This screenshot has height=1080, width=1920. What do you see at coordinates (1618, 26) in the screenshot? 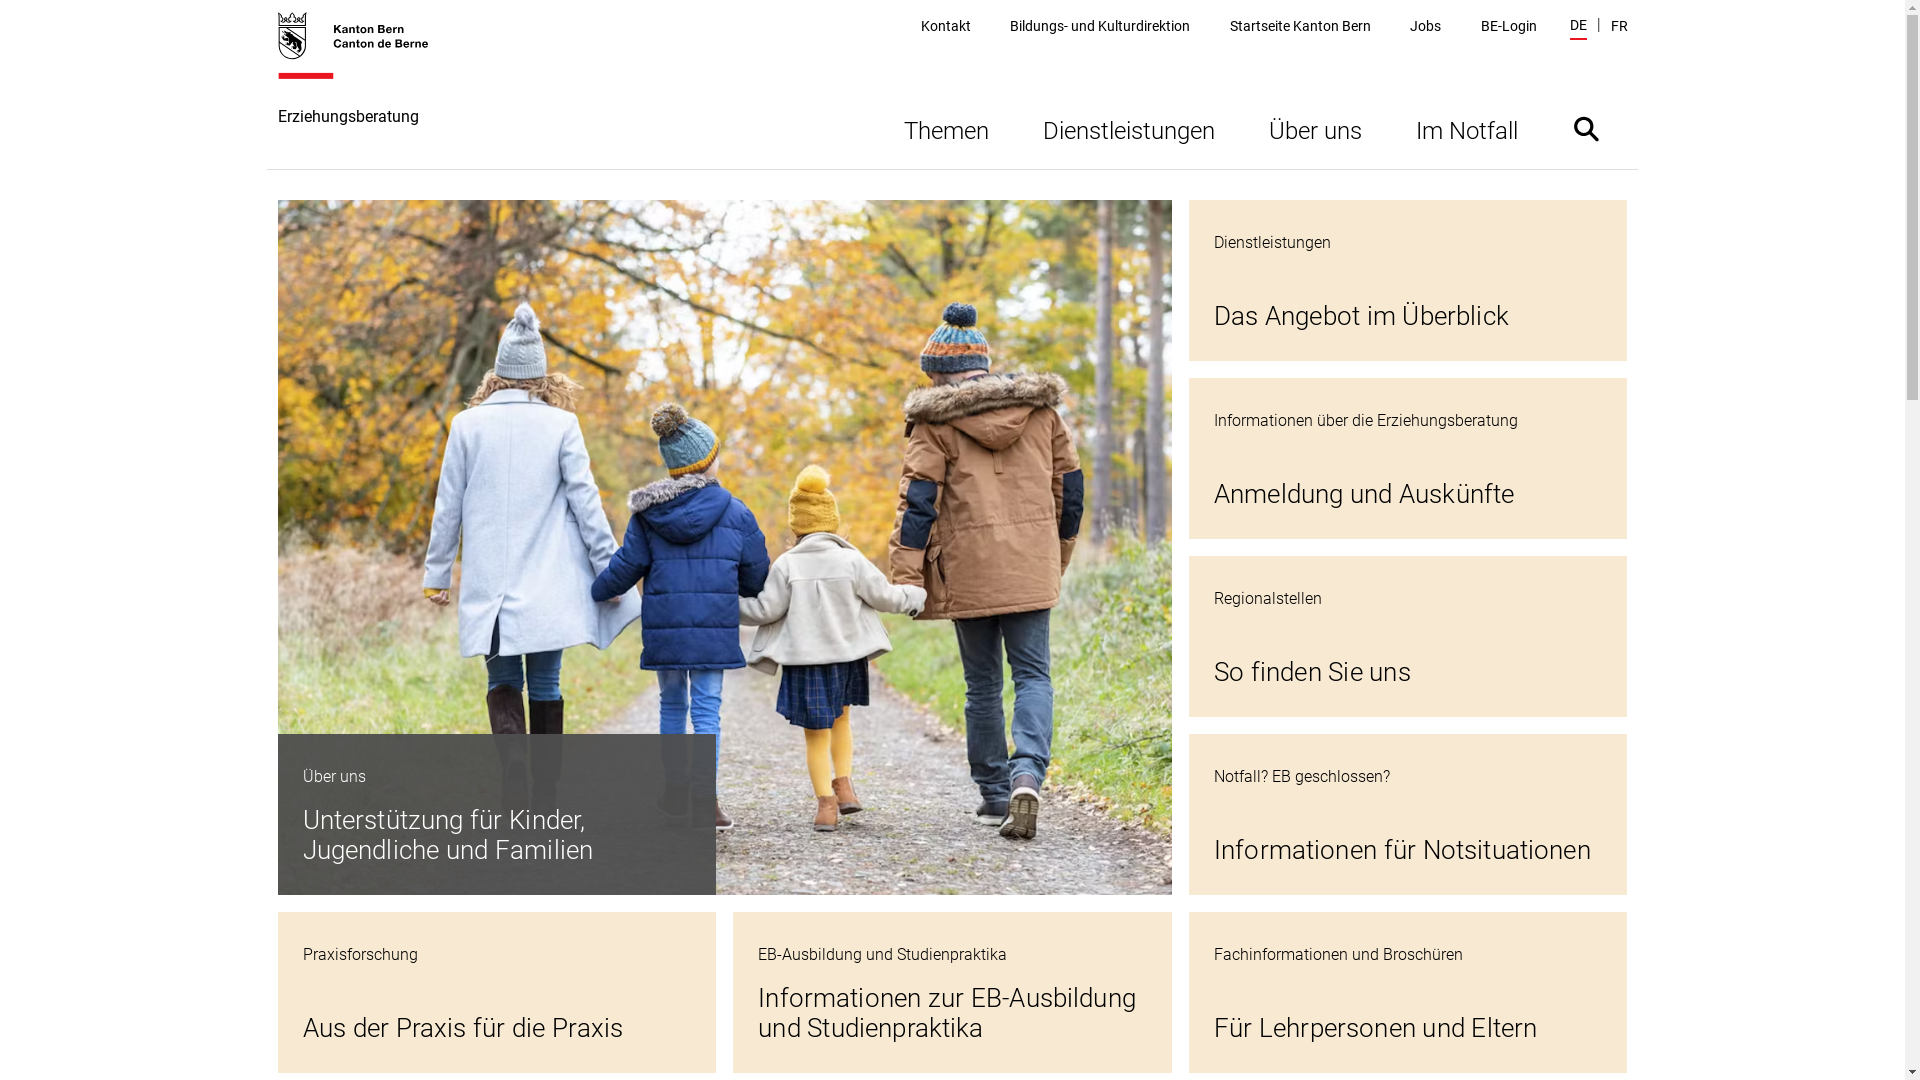
I see `FR` at bounding box center [1618, 26].